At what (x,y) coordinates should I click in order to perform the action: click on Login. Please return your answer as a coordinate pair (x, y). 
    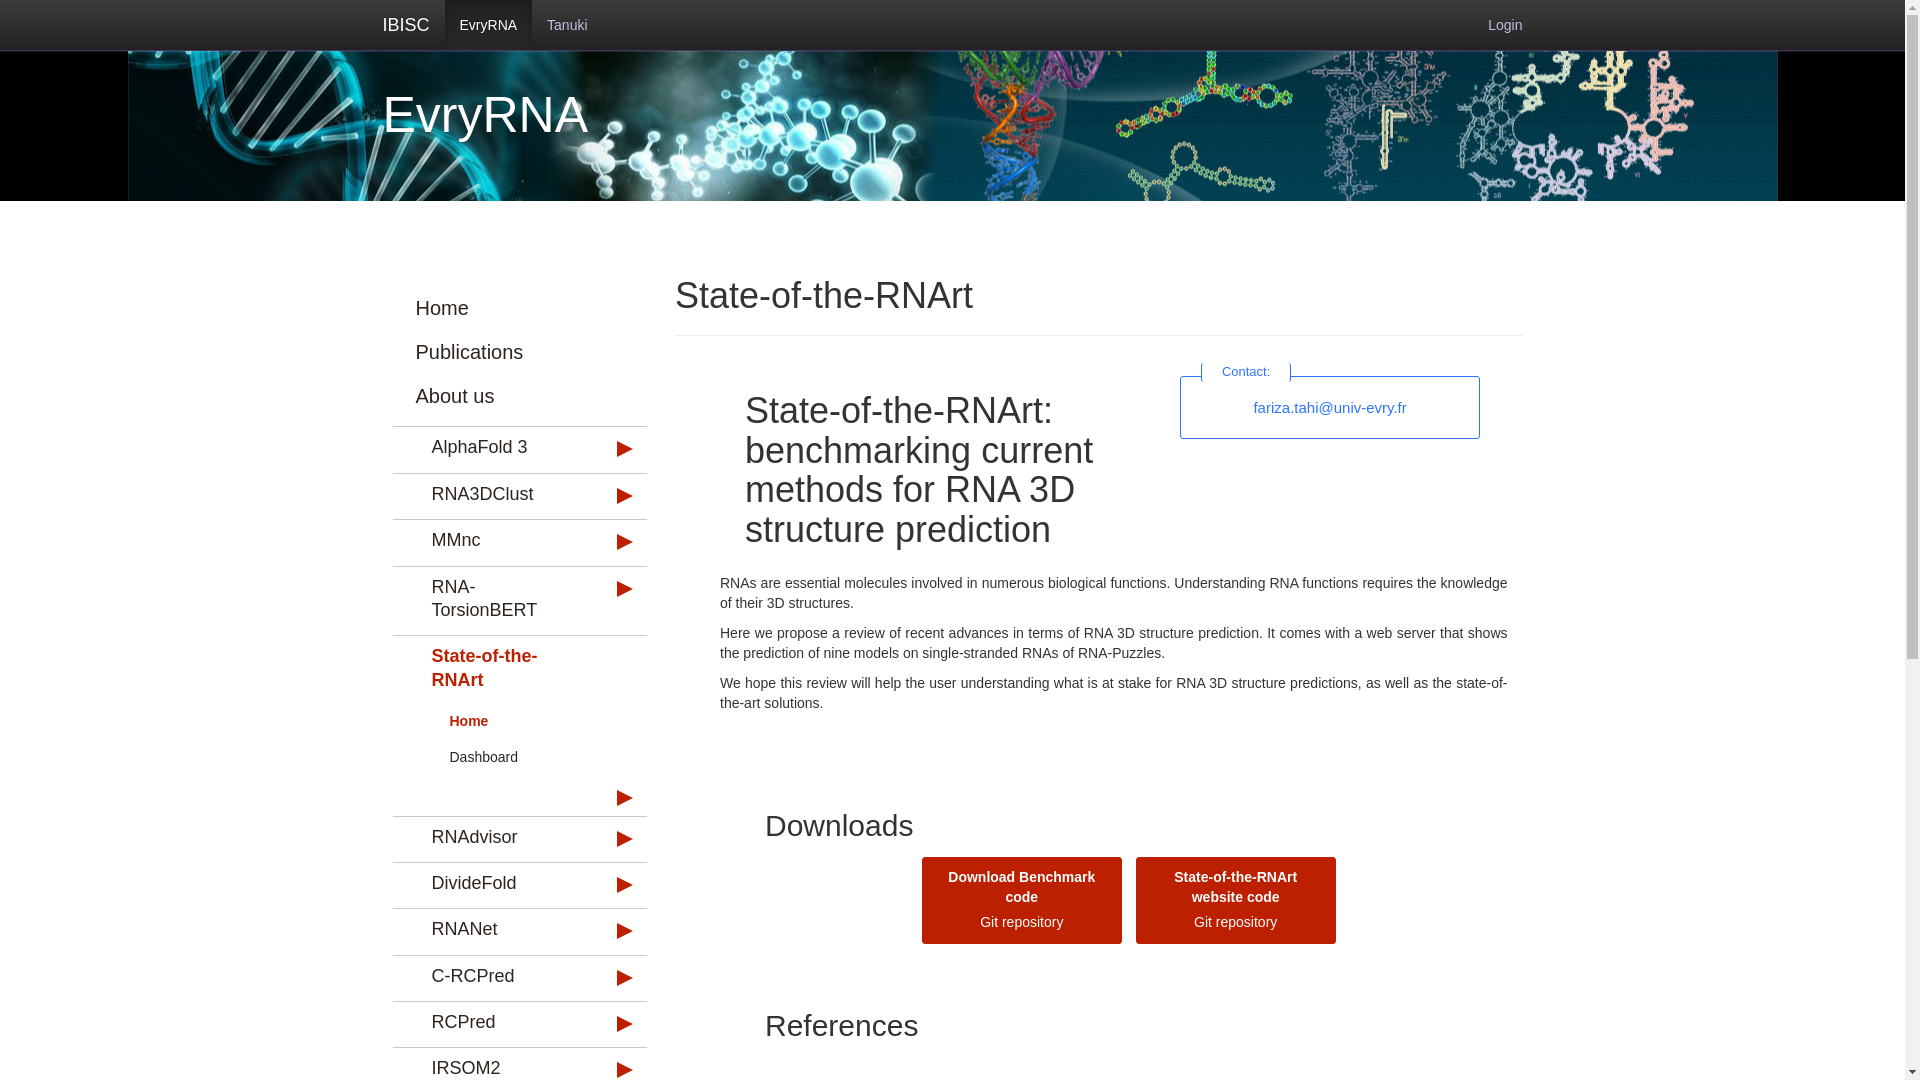
    Looking at the image, I should click on (1504, 24).